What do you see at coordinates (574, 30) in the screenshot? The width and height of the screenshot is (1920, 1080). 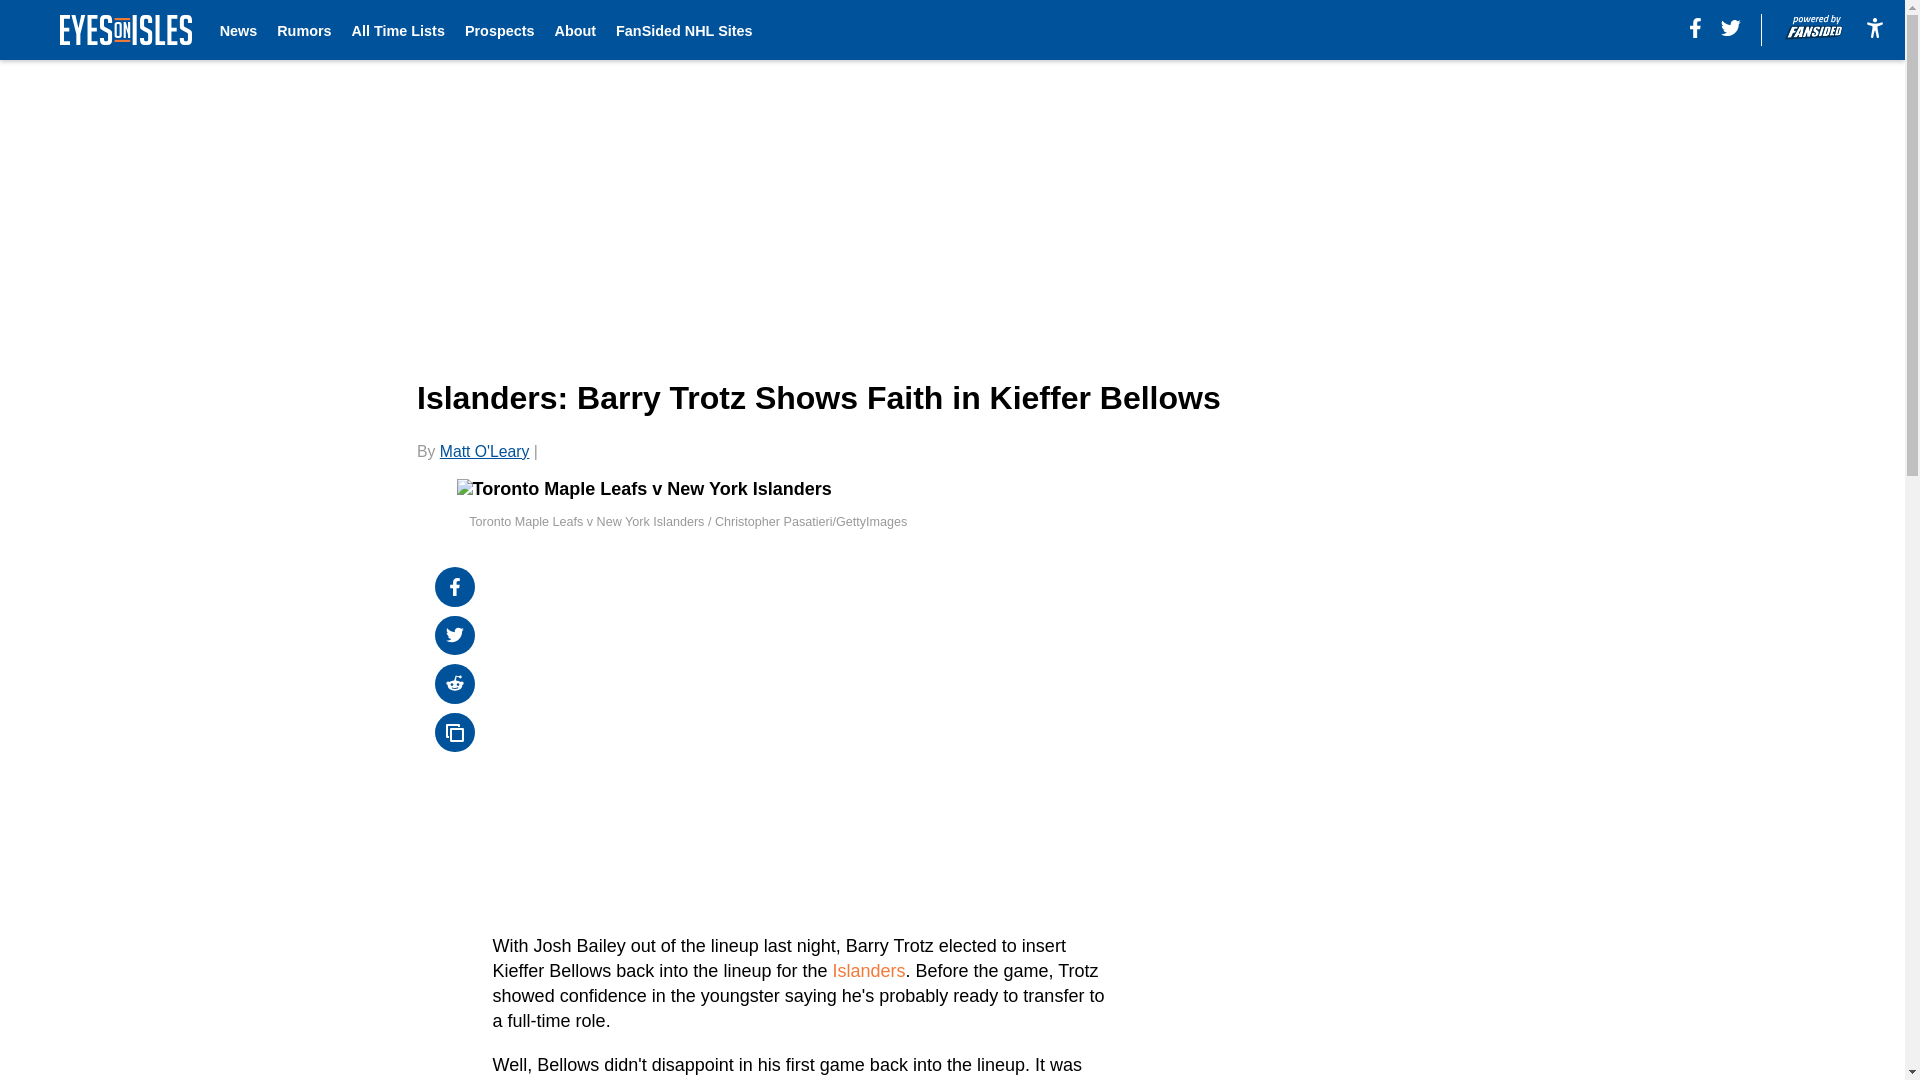 I see `About` at bounding box center [574, 30].